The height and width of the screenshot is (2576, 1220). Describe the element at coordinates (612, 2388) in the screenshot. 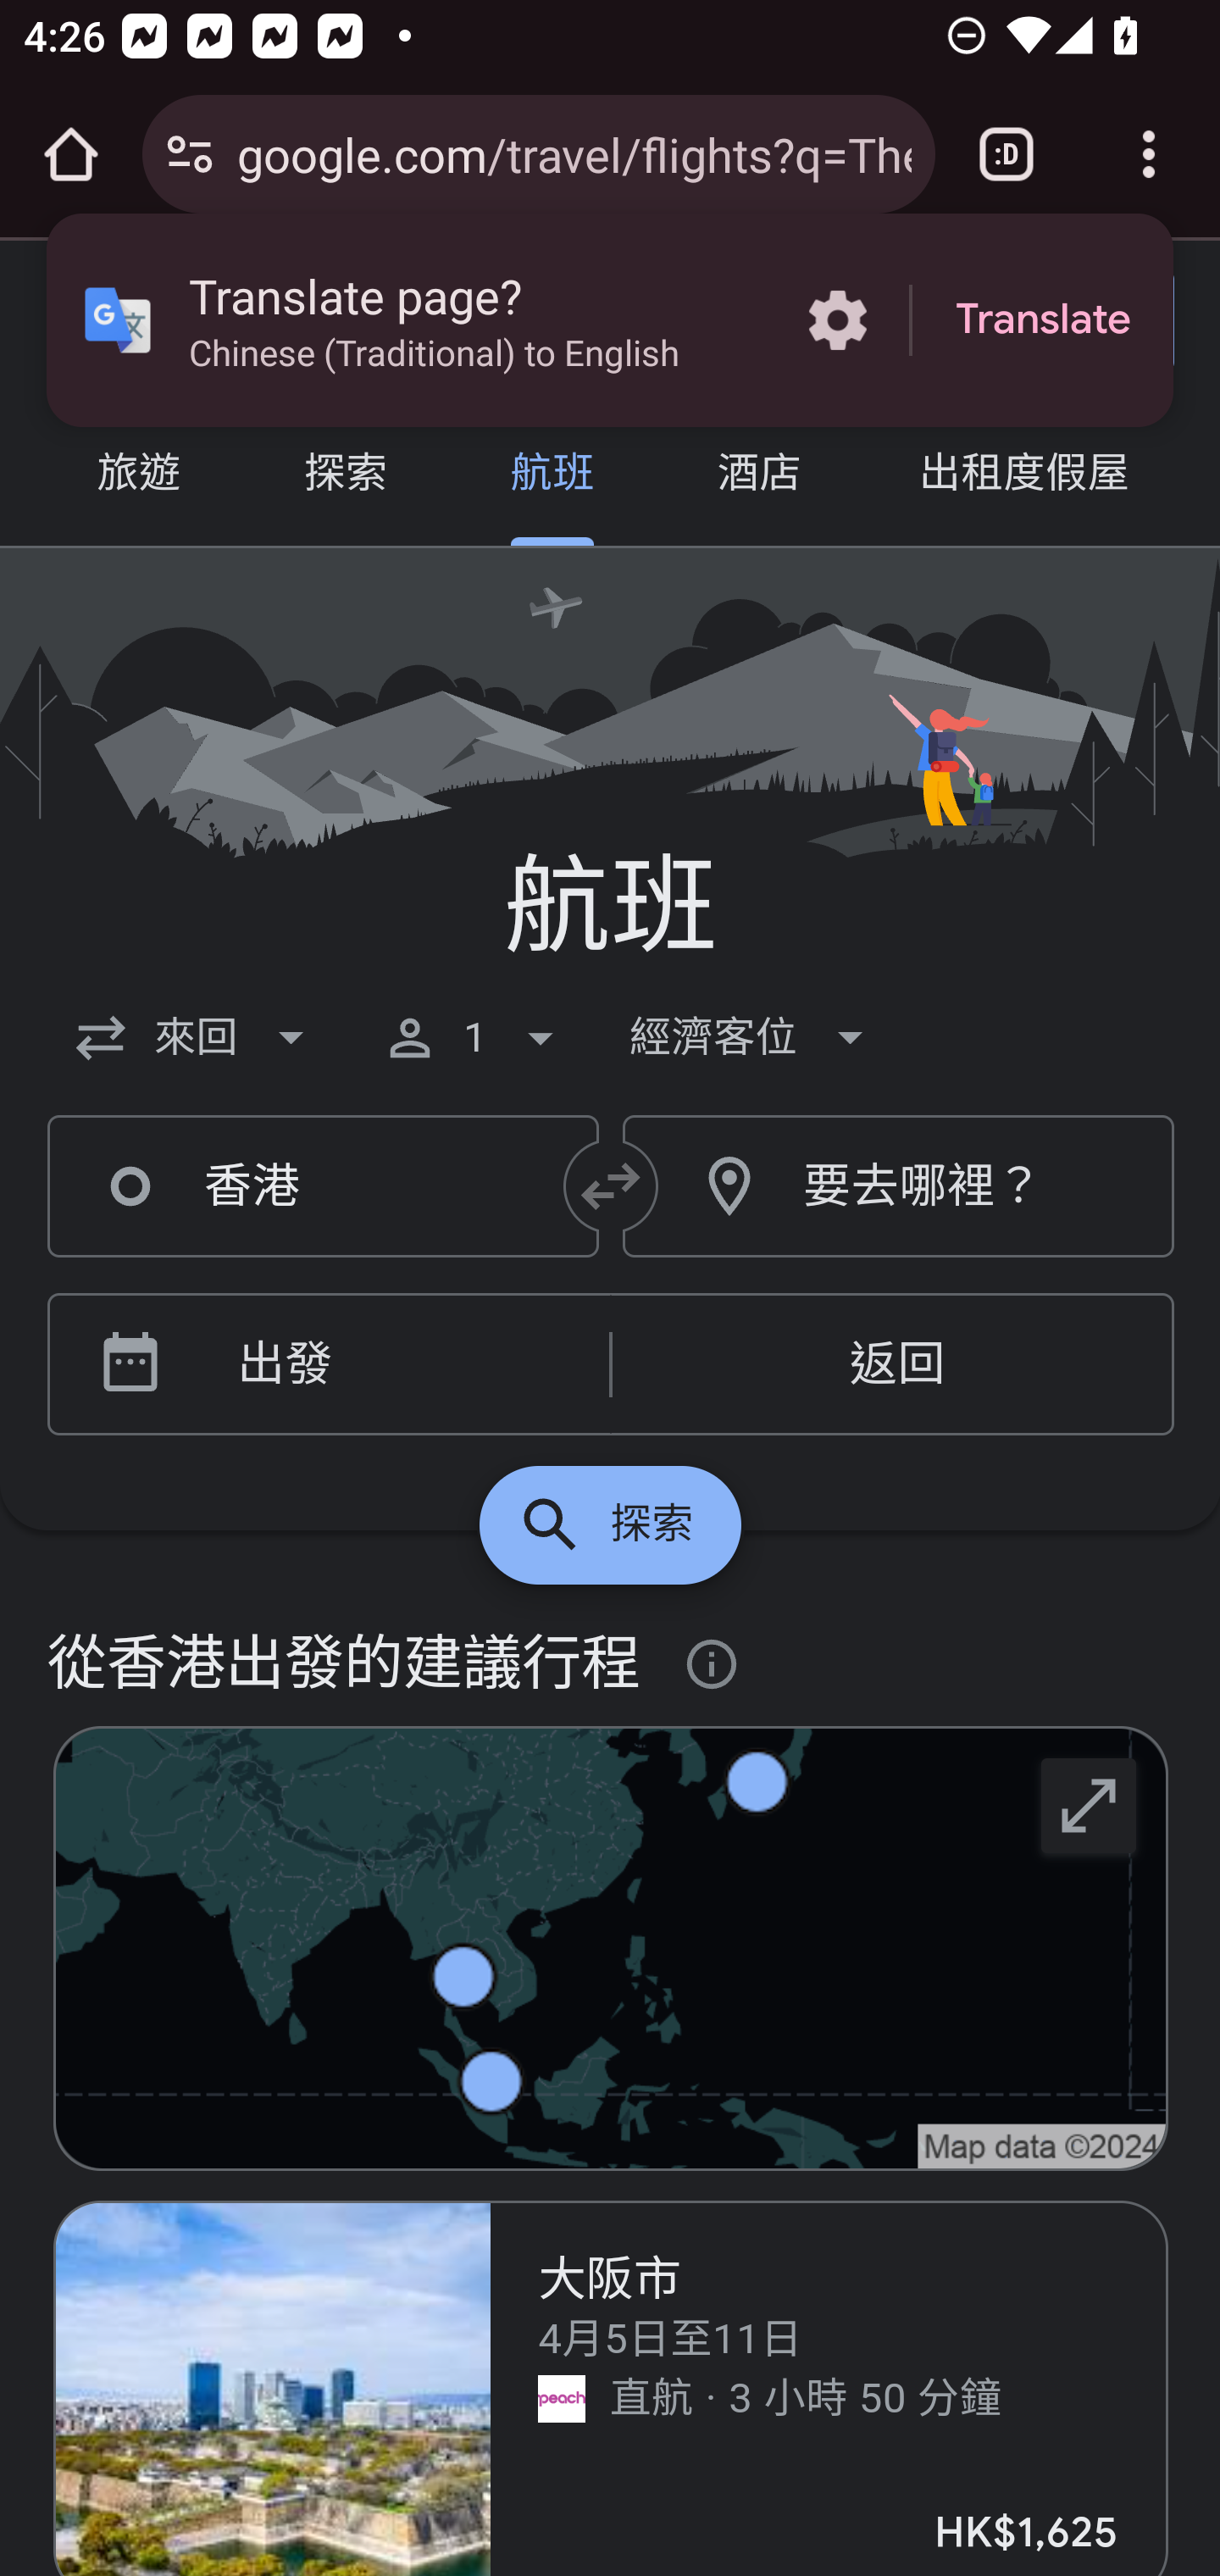

I see `大阪市 4月5日至11日 樂桃航空 直航 3 小時 50 分鐘 1625 港元` at that location.